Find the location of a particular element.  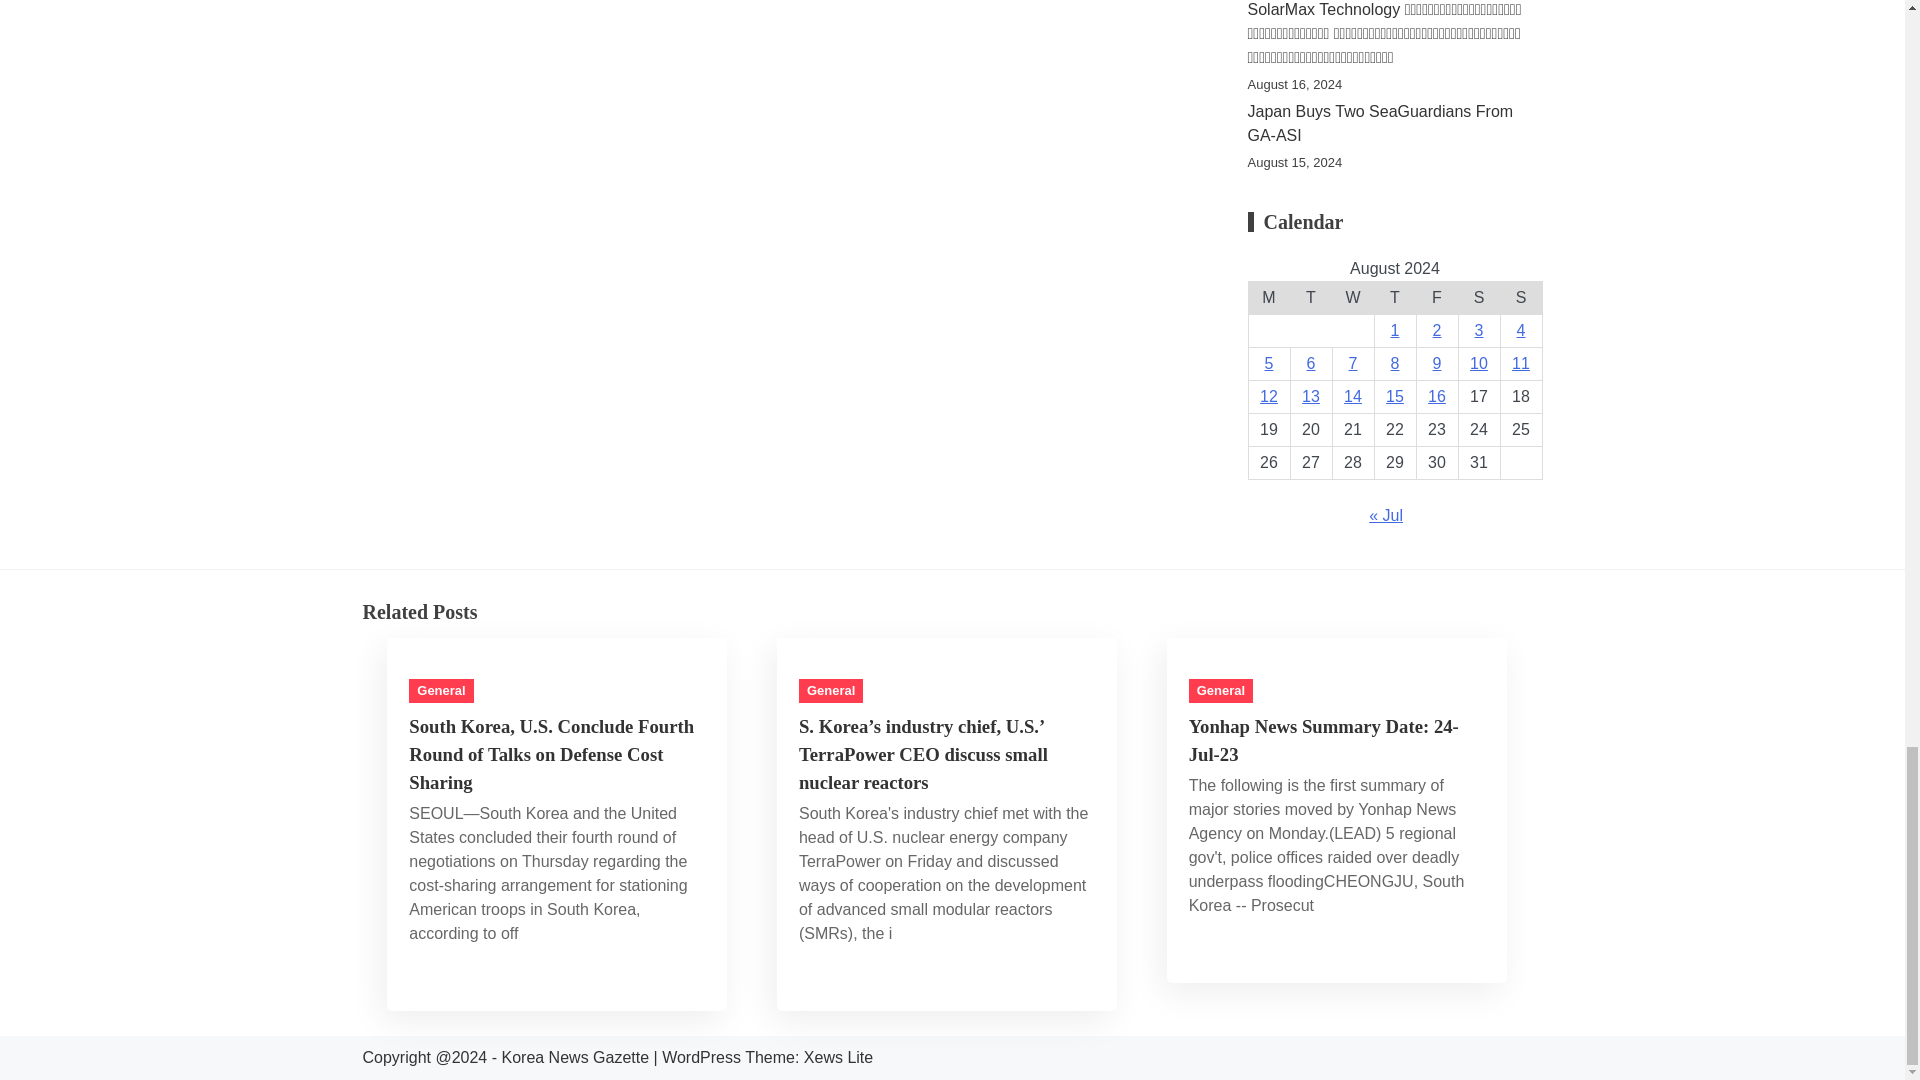

Friday is located at coordinates (1436, 298).